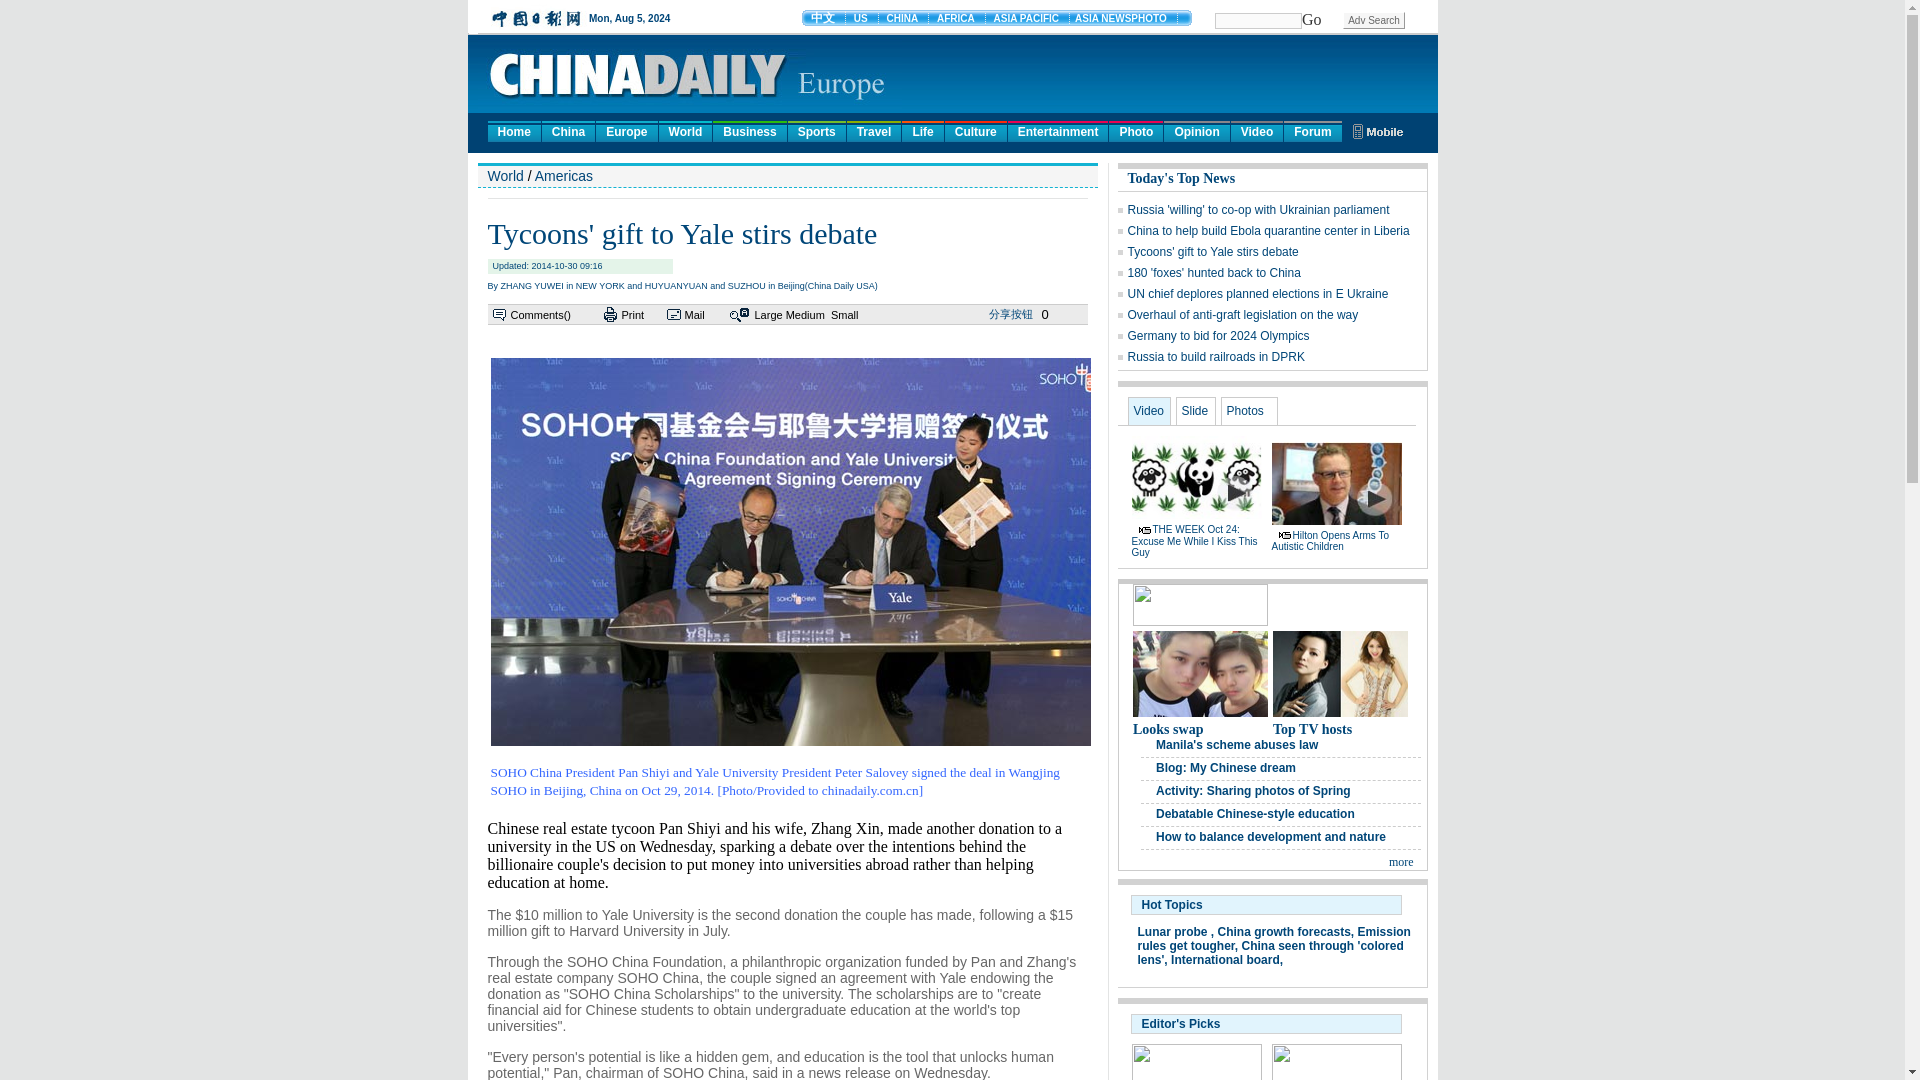 Image resolution: width=1920 pixels, height=1080 pixels. Describe the element at coordinates (514, 130) in the screenshot. I see `Home` at that location.